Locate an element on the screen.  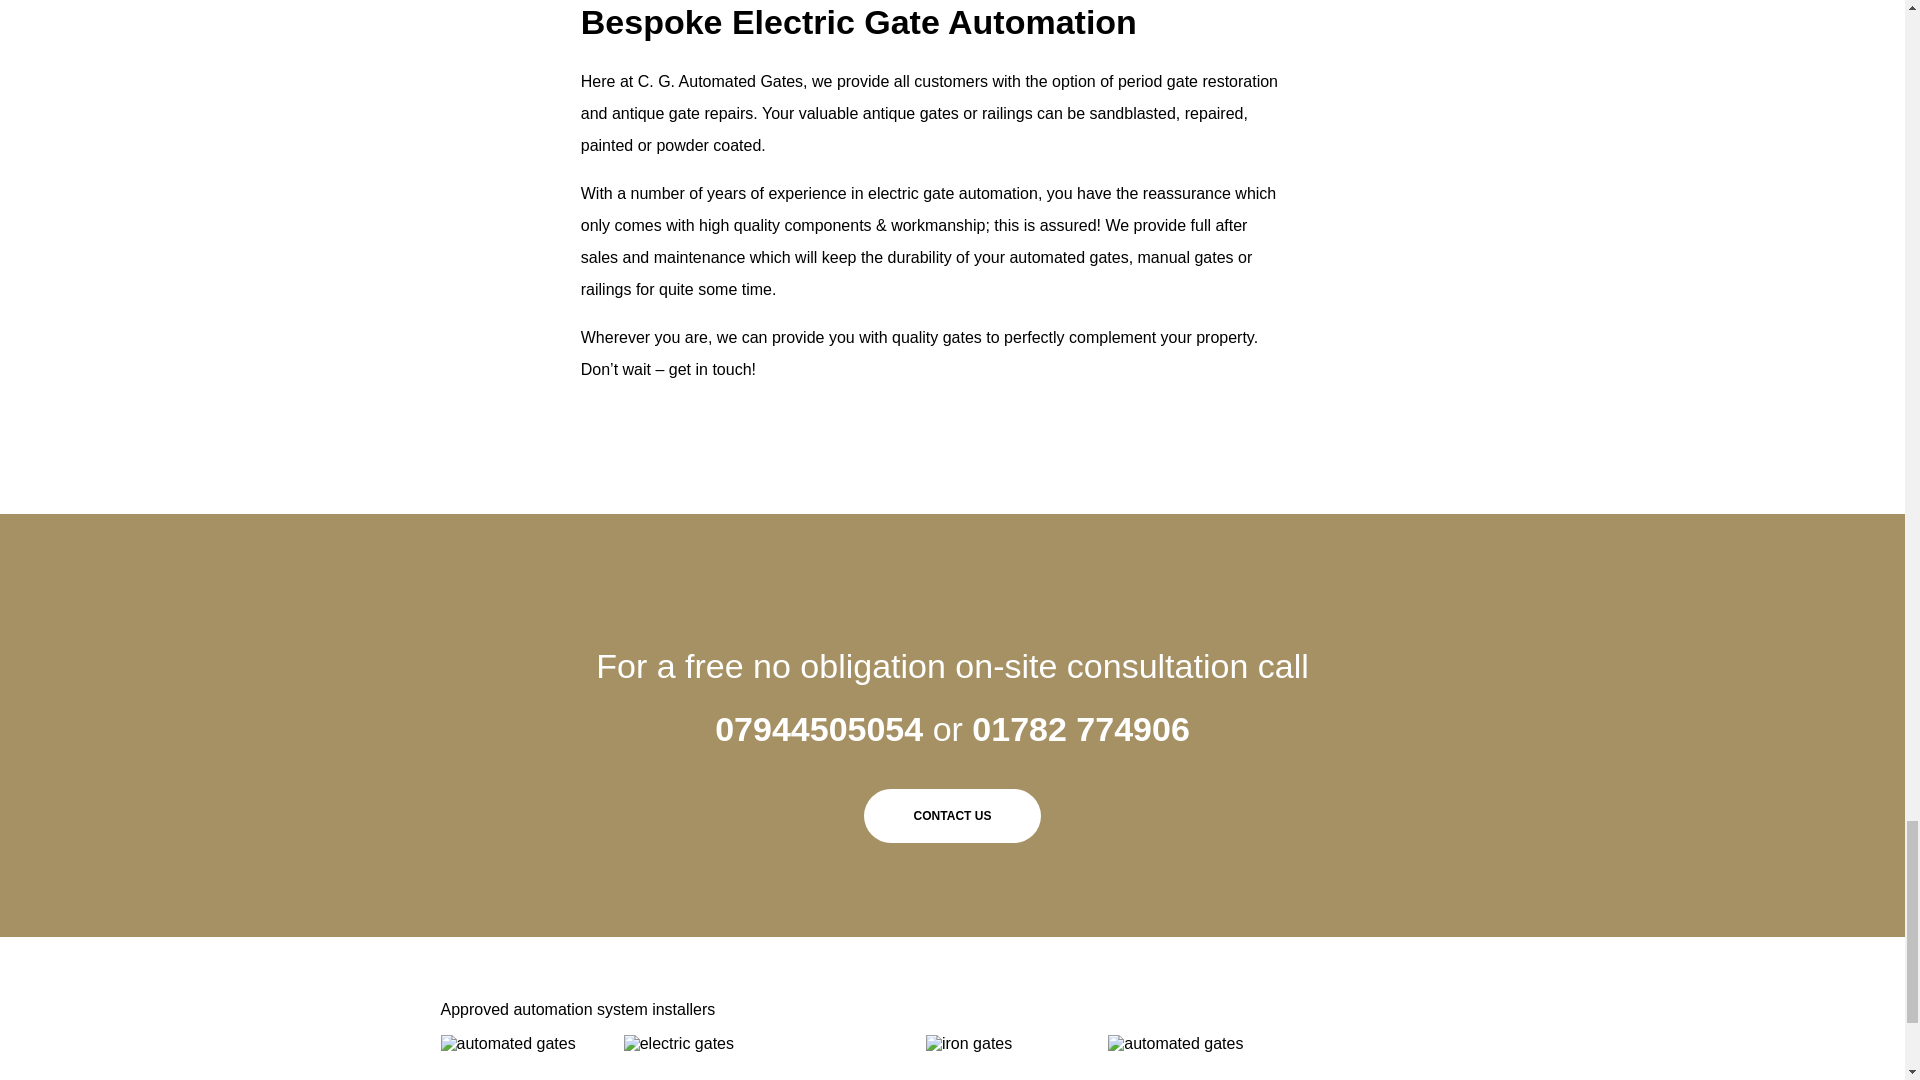
Contact us is located at coordinates (953, 816).